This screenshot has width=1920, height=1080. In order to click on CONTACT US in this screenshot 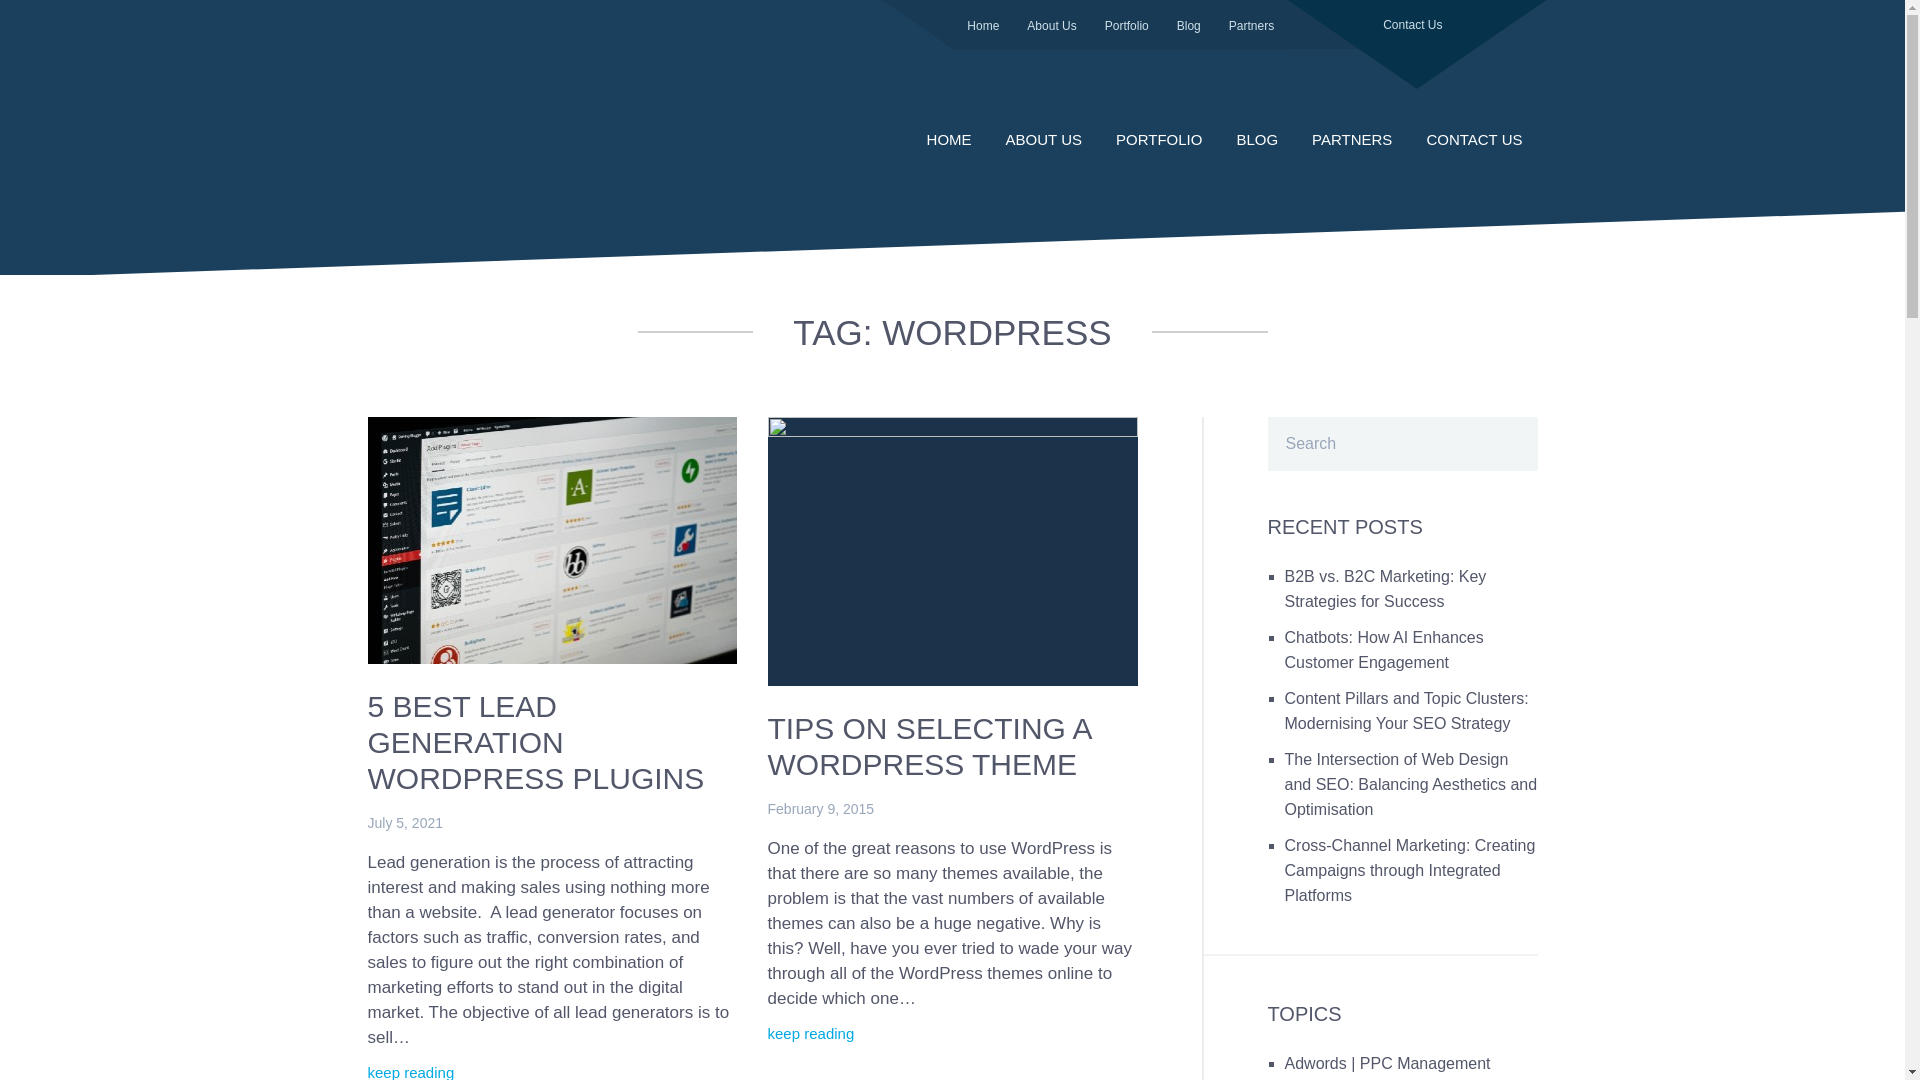, I will do `click(1474, 140)`.